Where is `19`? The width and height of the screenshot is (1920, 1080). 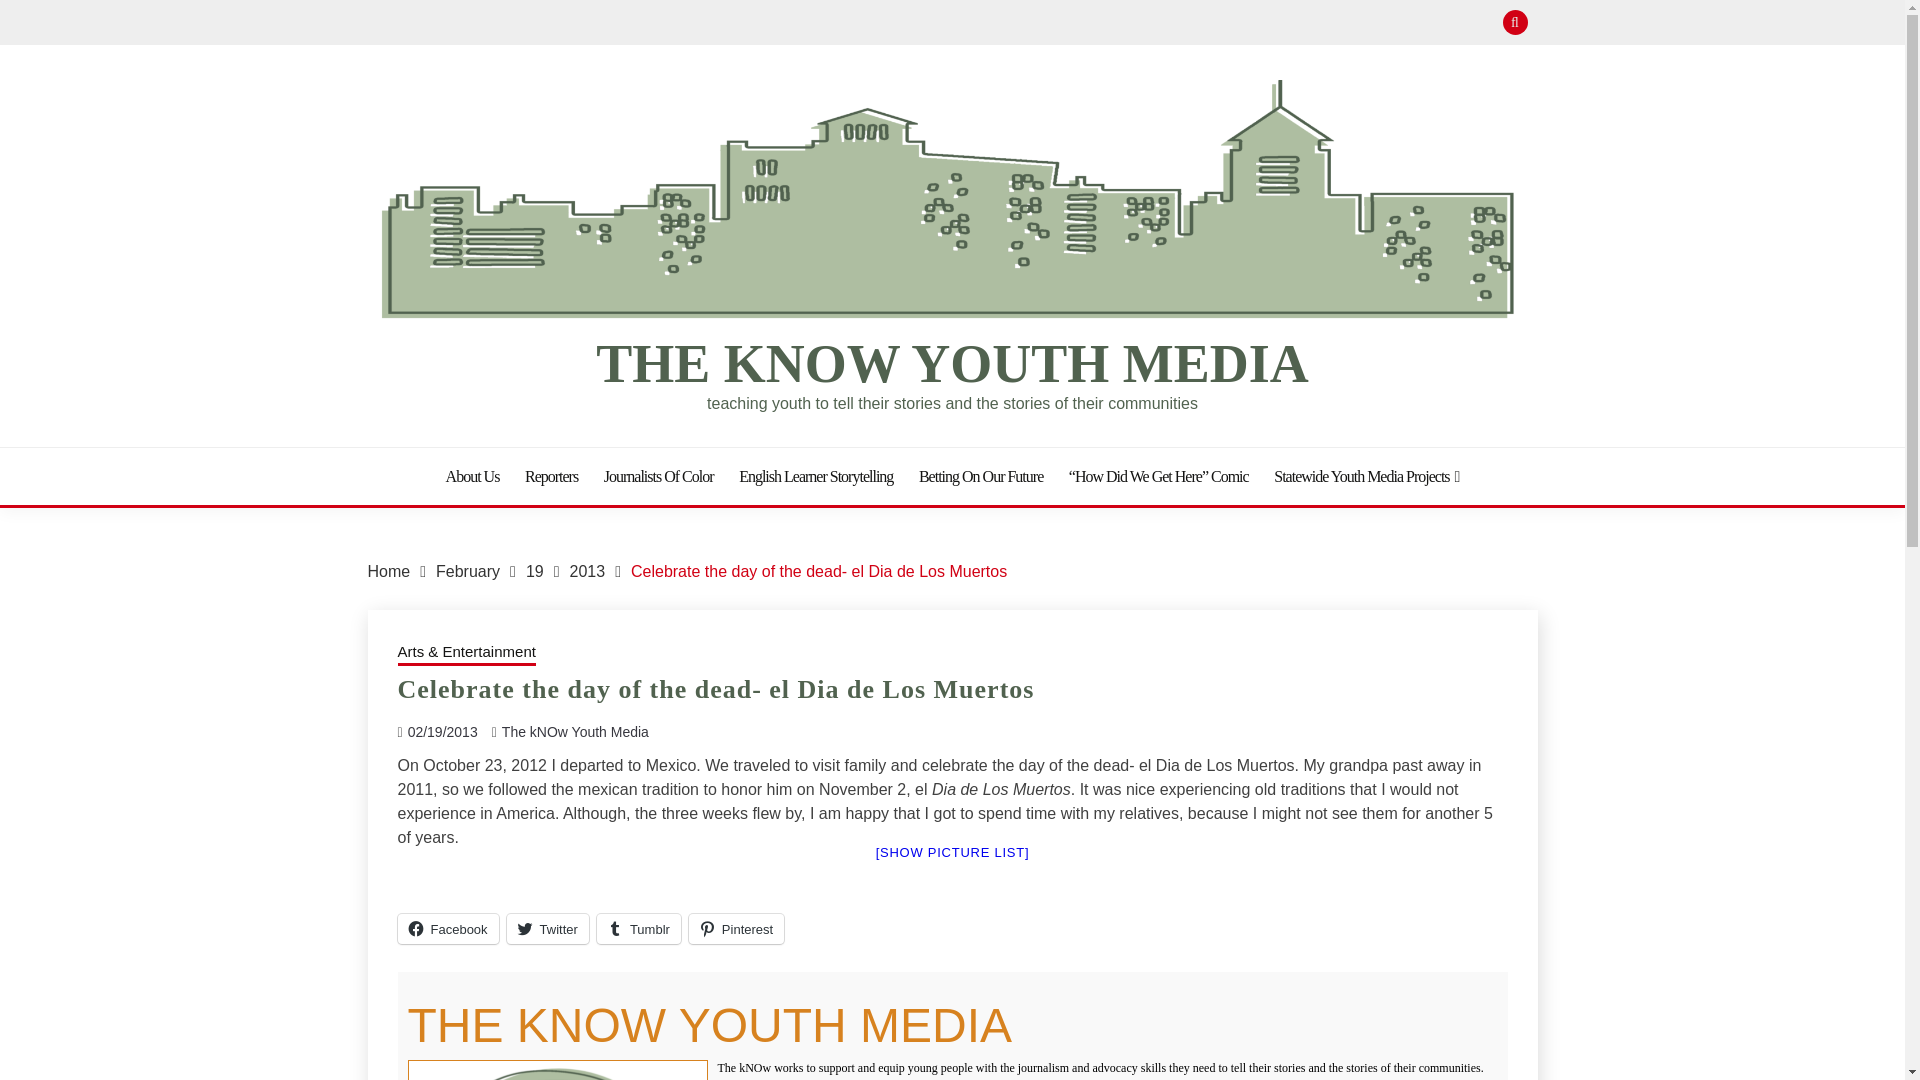 19 is located at coordinates (534, 570).